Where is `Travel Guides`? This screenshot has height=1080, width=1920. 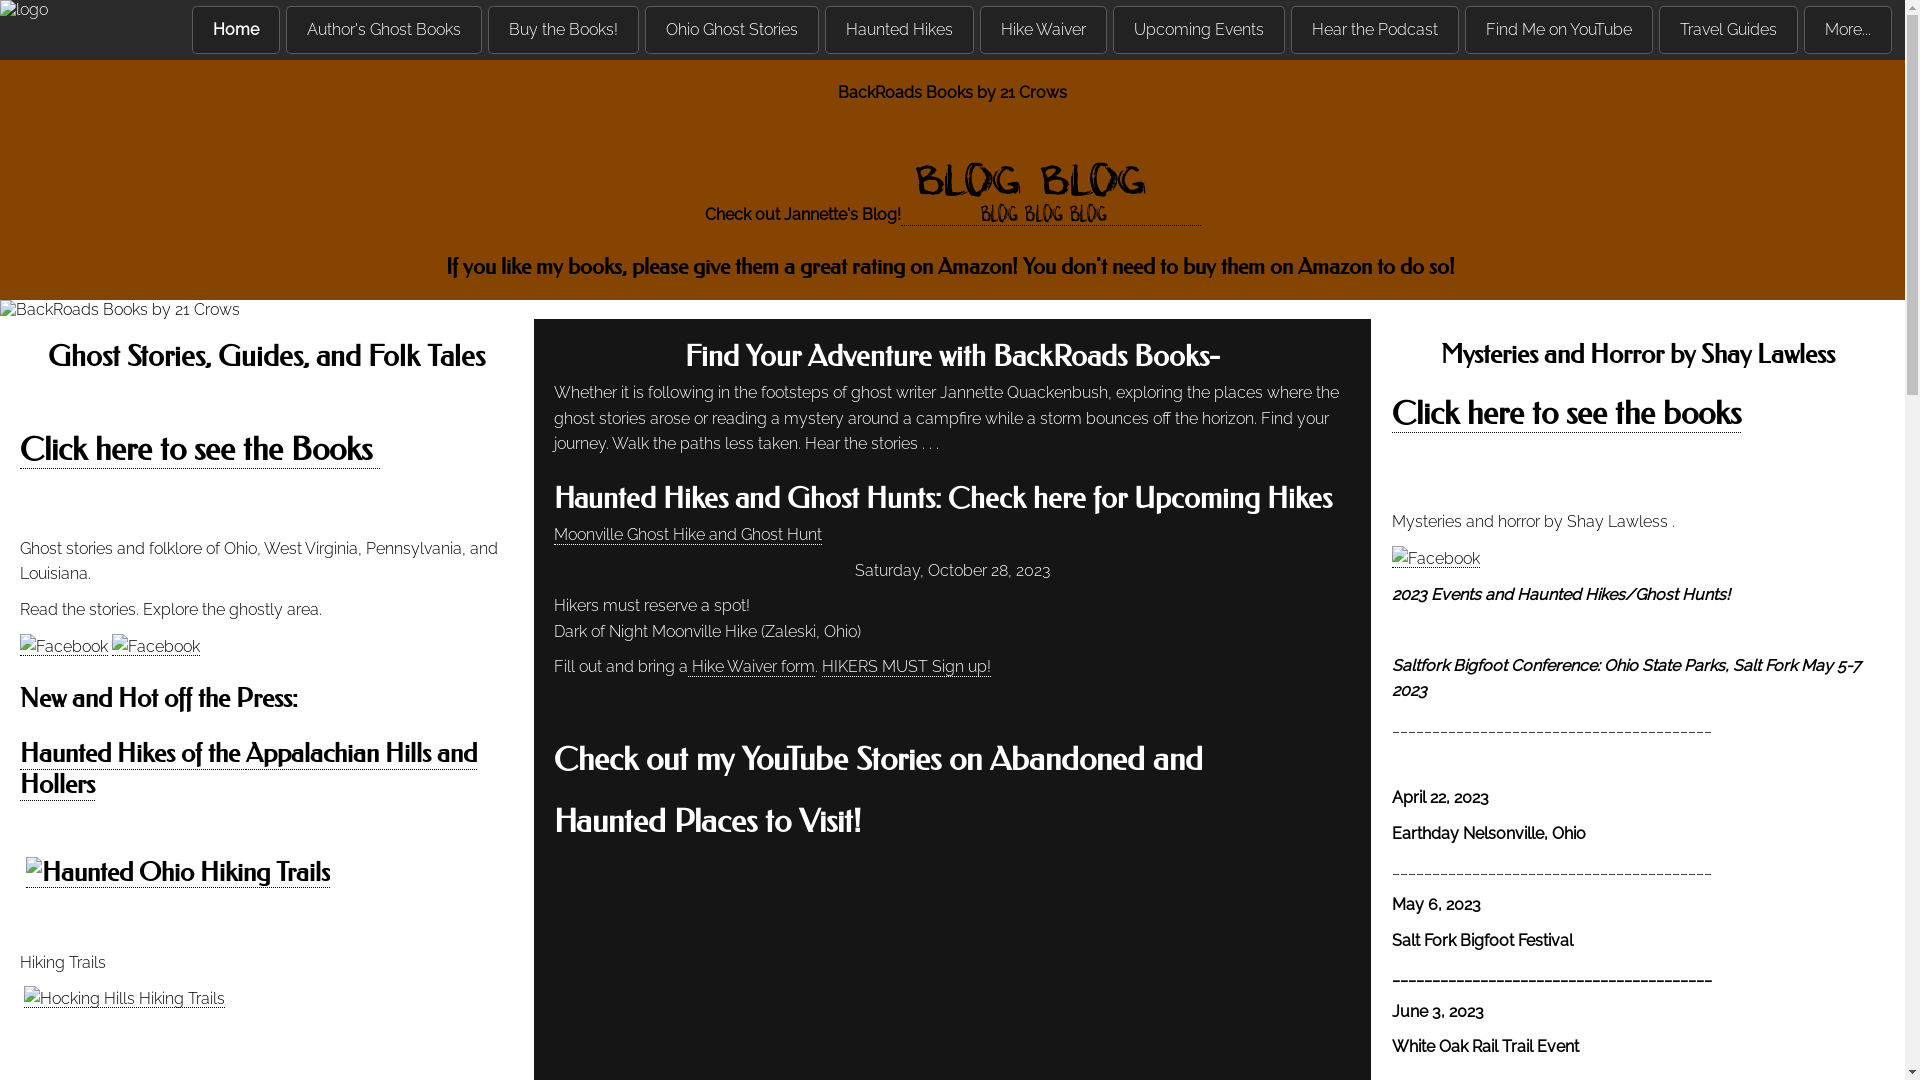
Travel Guides is located at coordinates (1728, 30).